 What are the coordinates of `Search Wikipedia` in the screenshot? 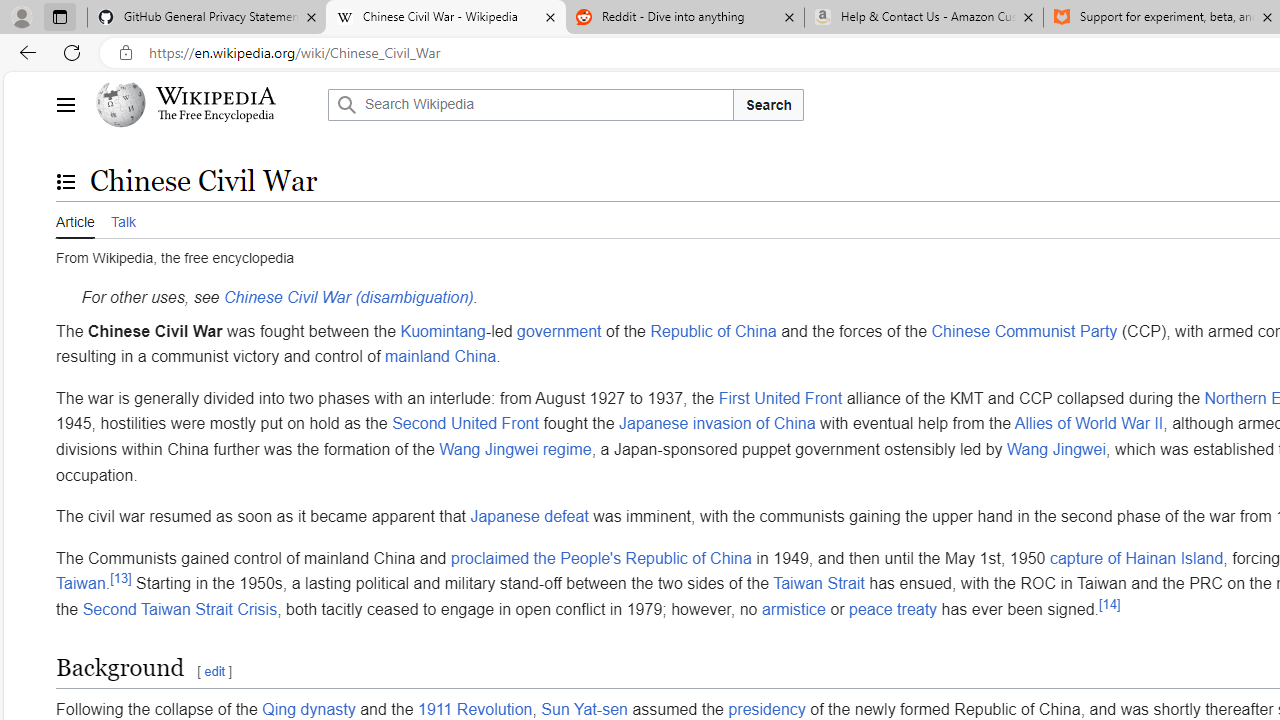 It's located at (530, 104).